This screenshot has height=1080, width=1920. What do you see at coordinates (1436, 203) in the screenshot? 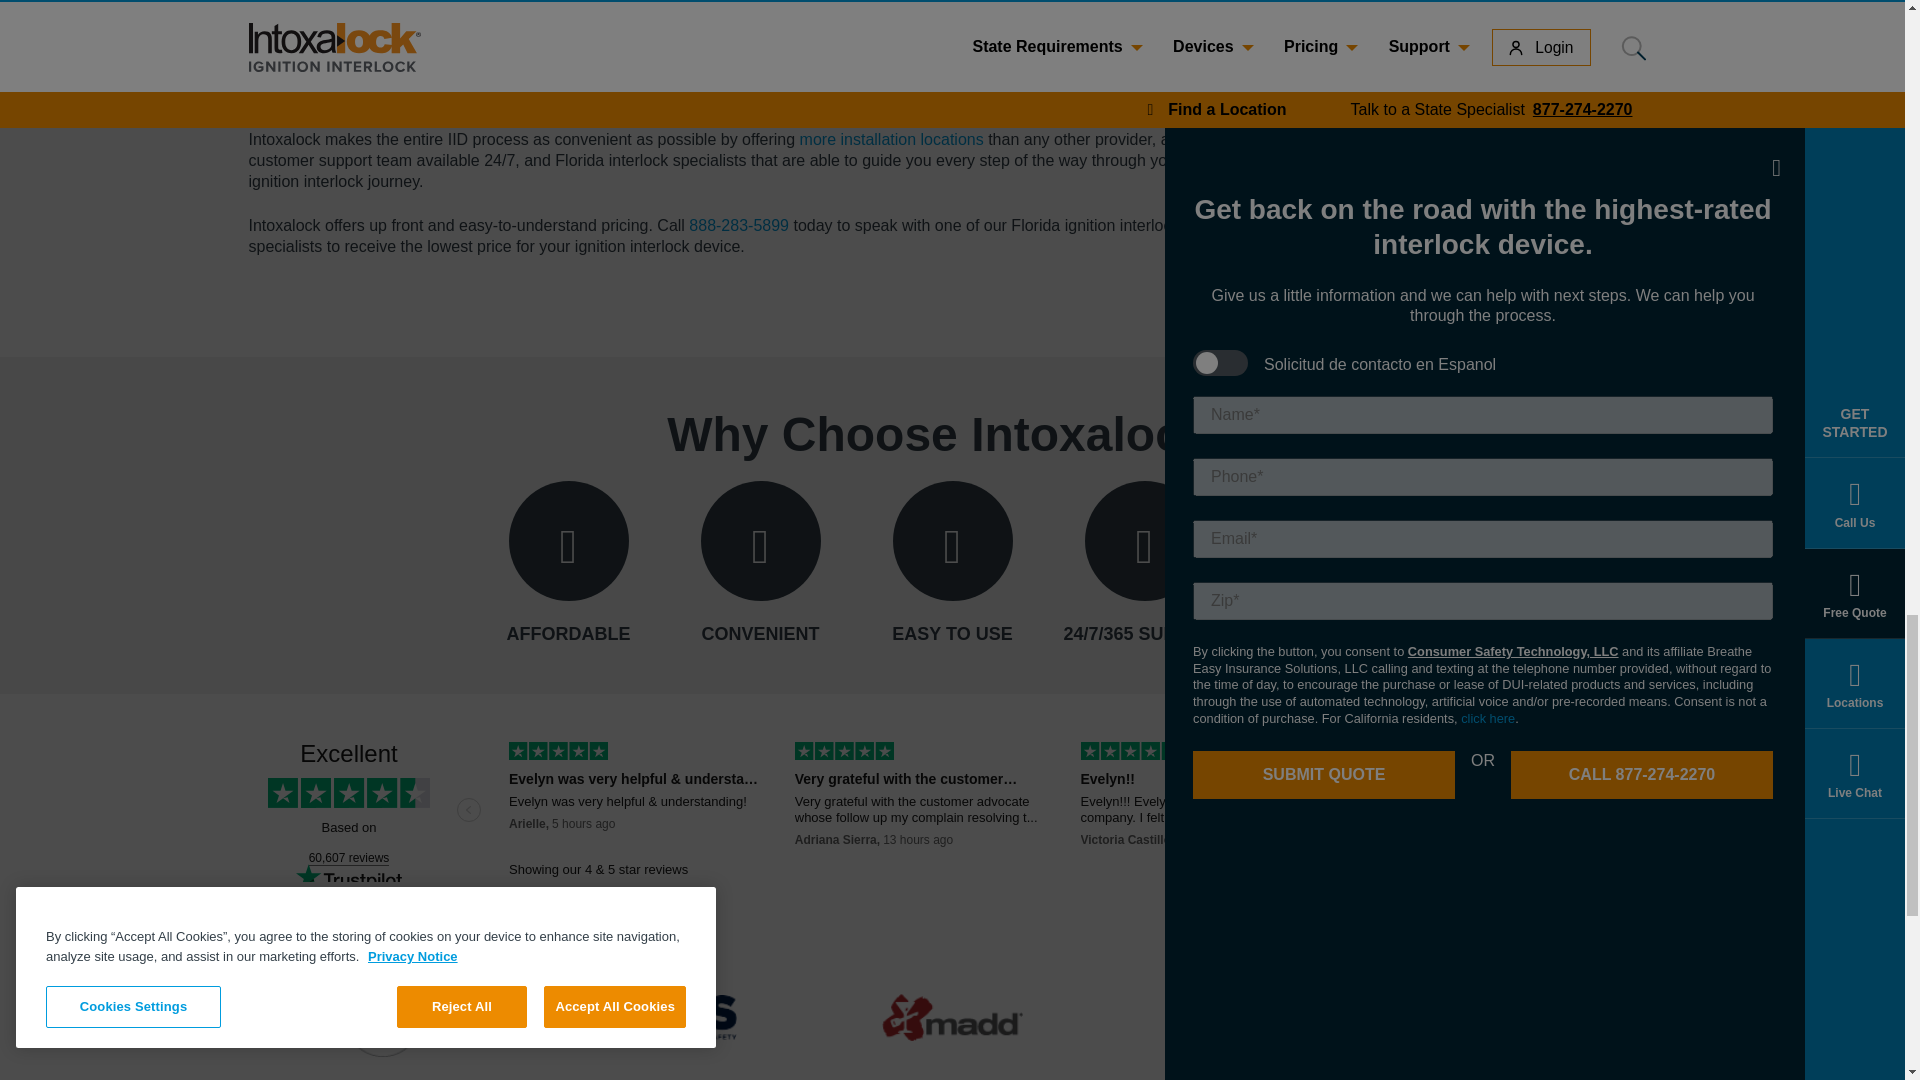
I see `Request a Quote` at bounding box center [1436, 203].